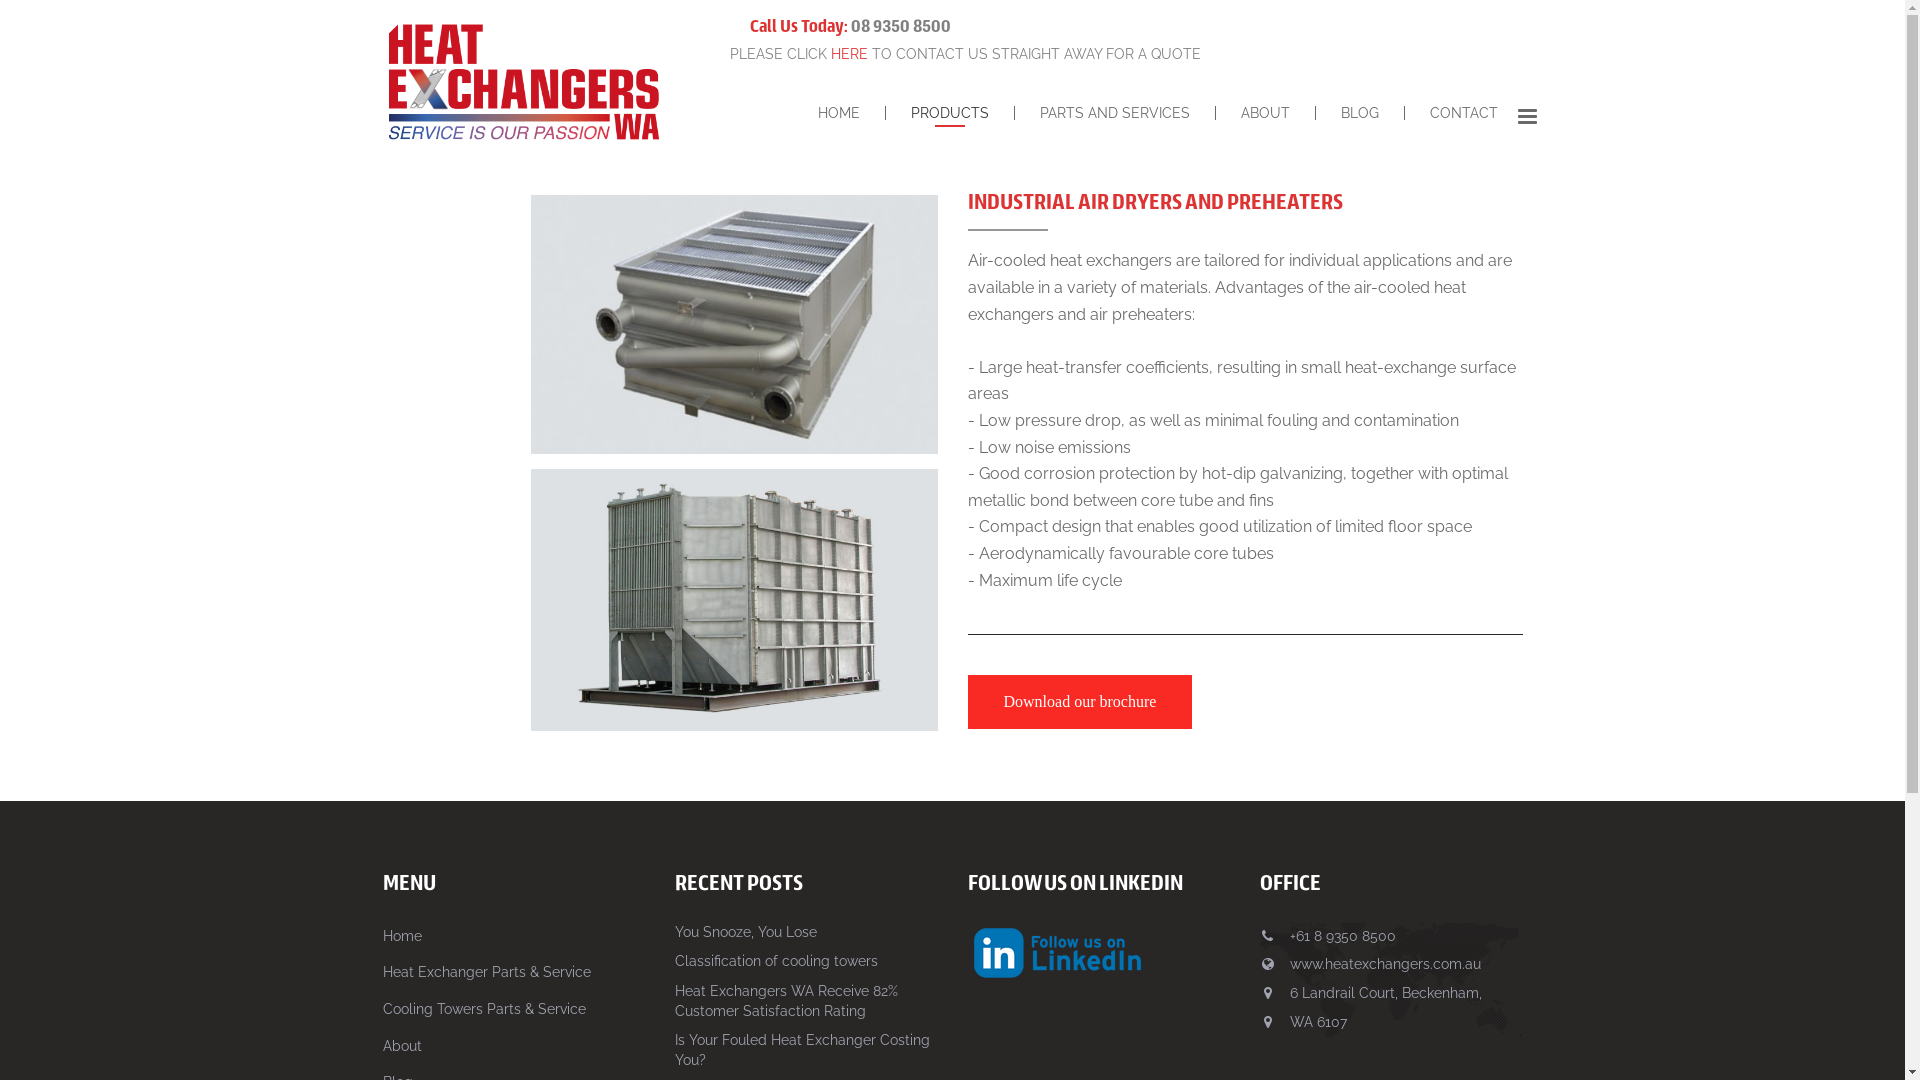  Describe the element at coordinates (486, 972) in the screenshot. I see `Heat Exchanger Parts & Service` at that location.